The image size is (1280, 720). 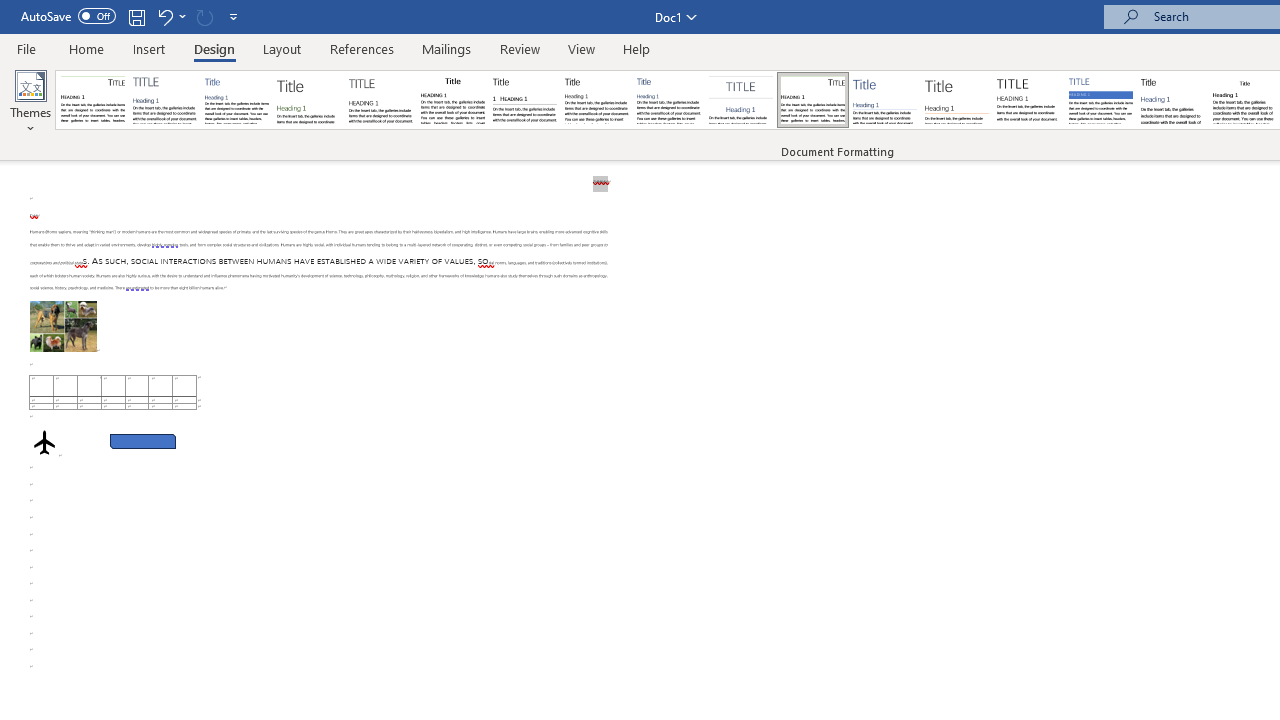 What do you see at coordinates (30, 102) in the screenshot?
I see `Themes` at bounding box center [30, 102].